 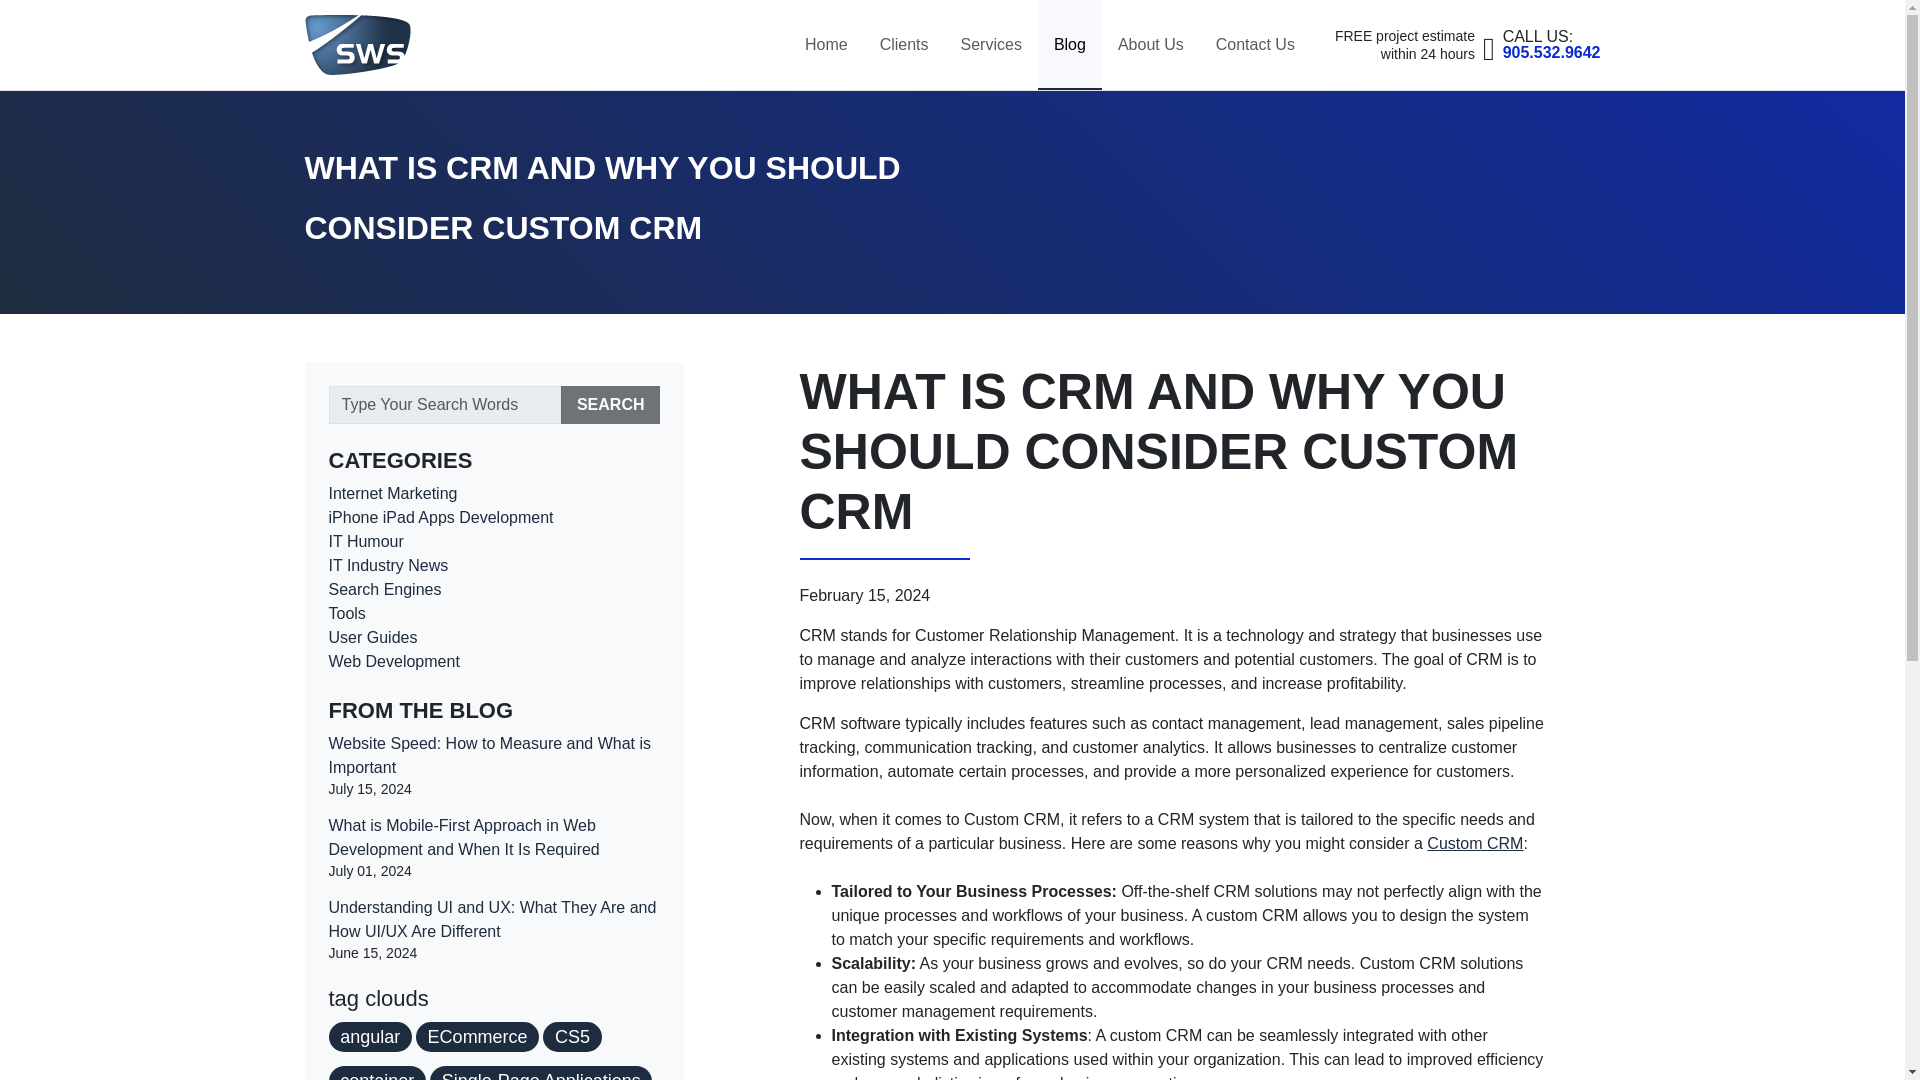 I want to click on Single-Page Applications, so click(x=610, y=404).